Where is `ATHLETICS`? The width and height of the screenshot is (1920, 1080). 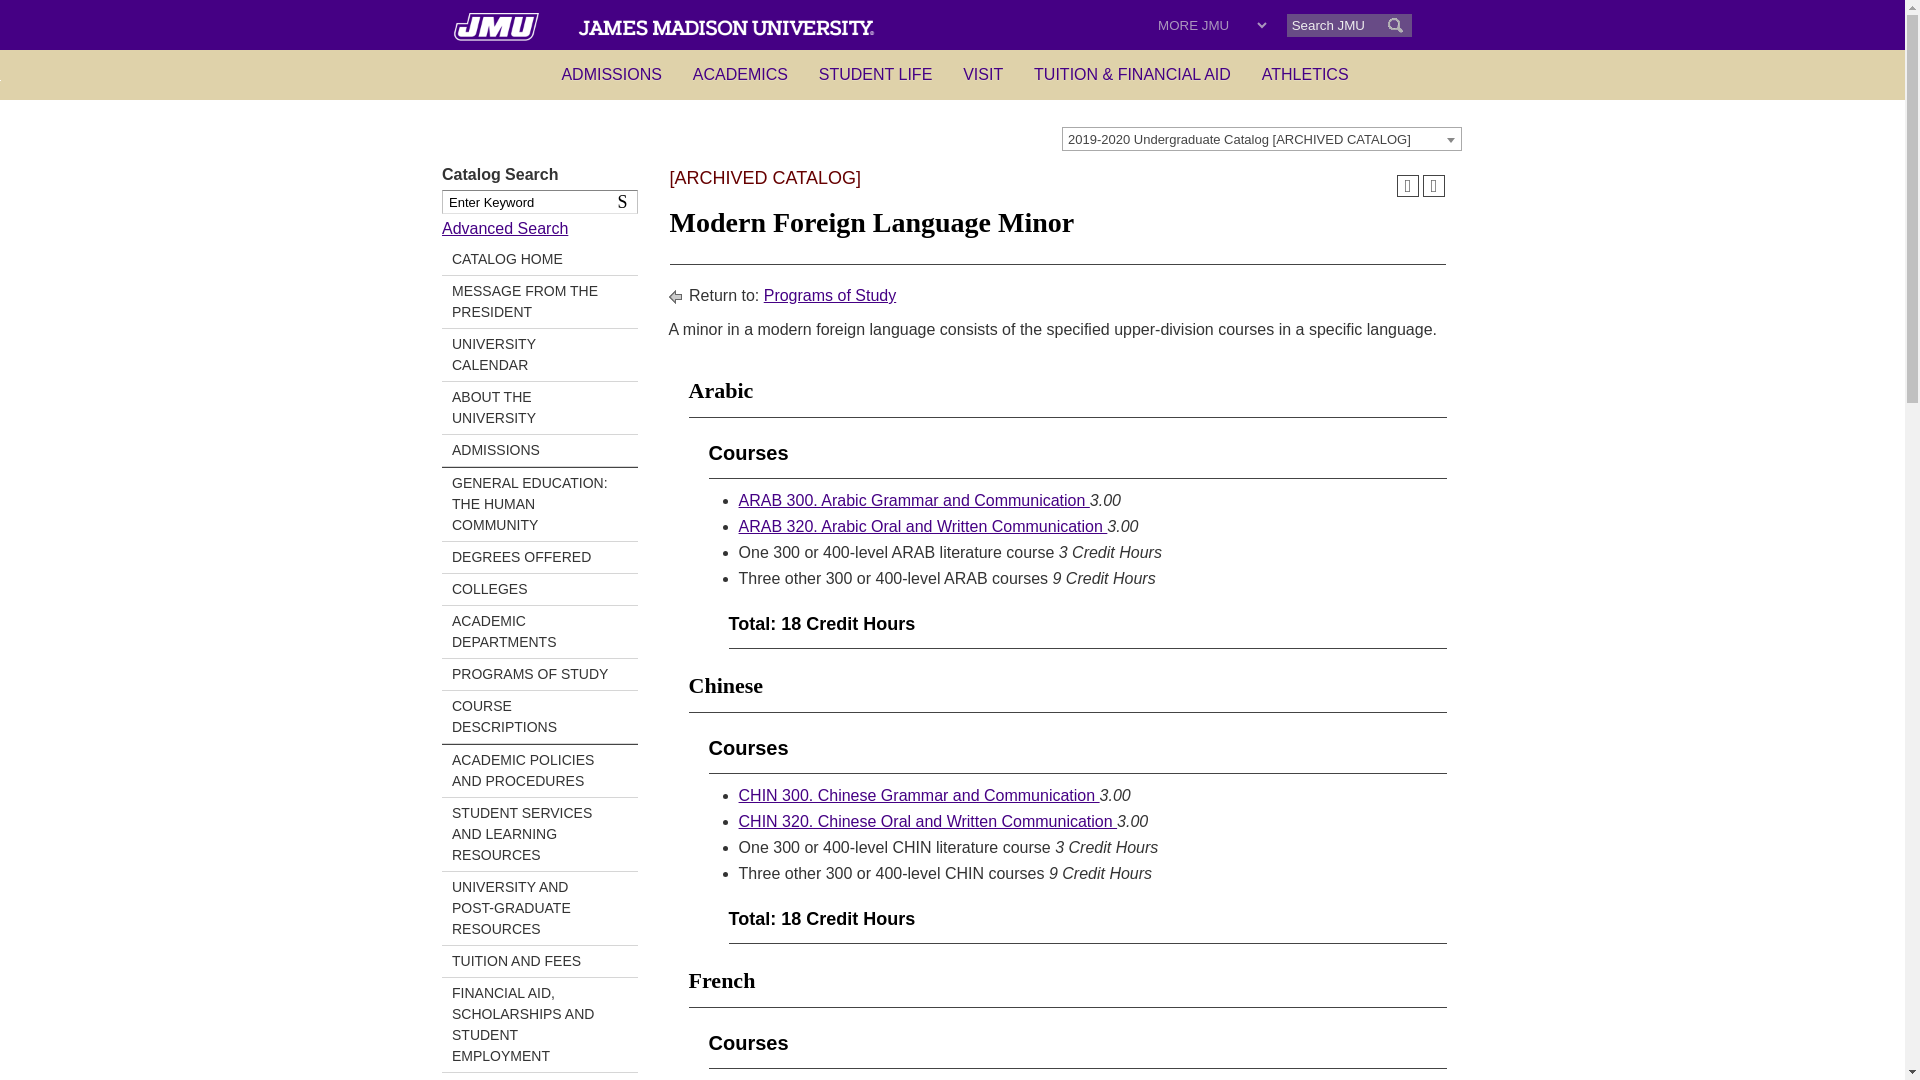
ATHLETICS is located at coordinates (1306, 72).